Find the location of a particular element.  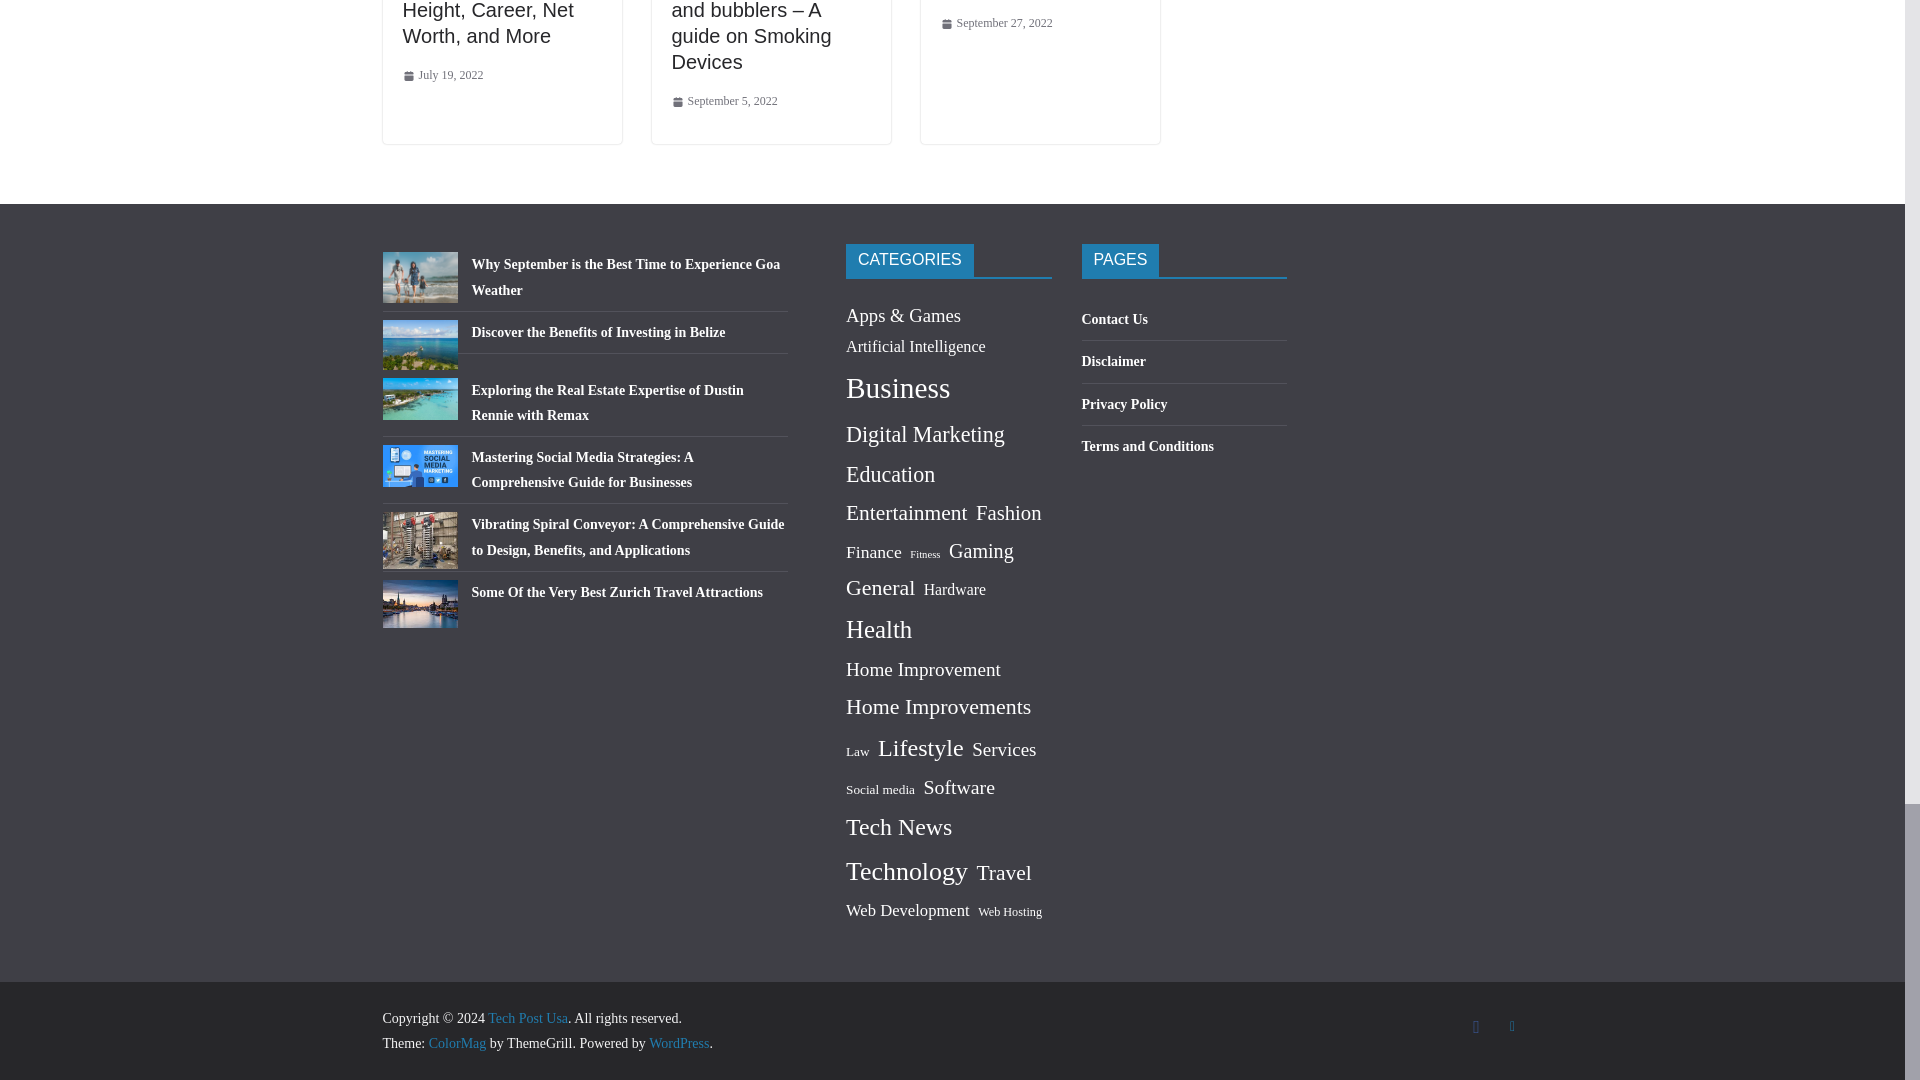

5:45 PM is located at coordinates (724, 102).